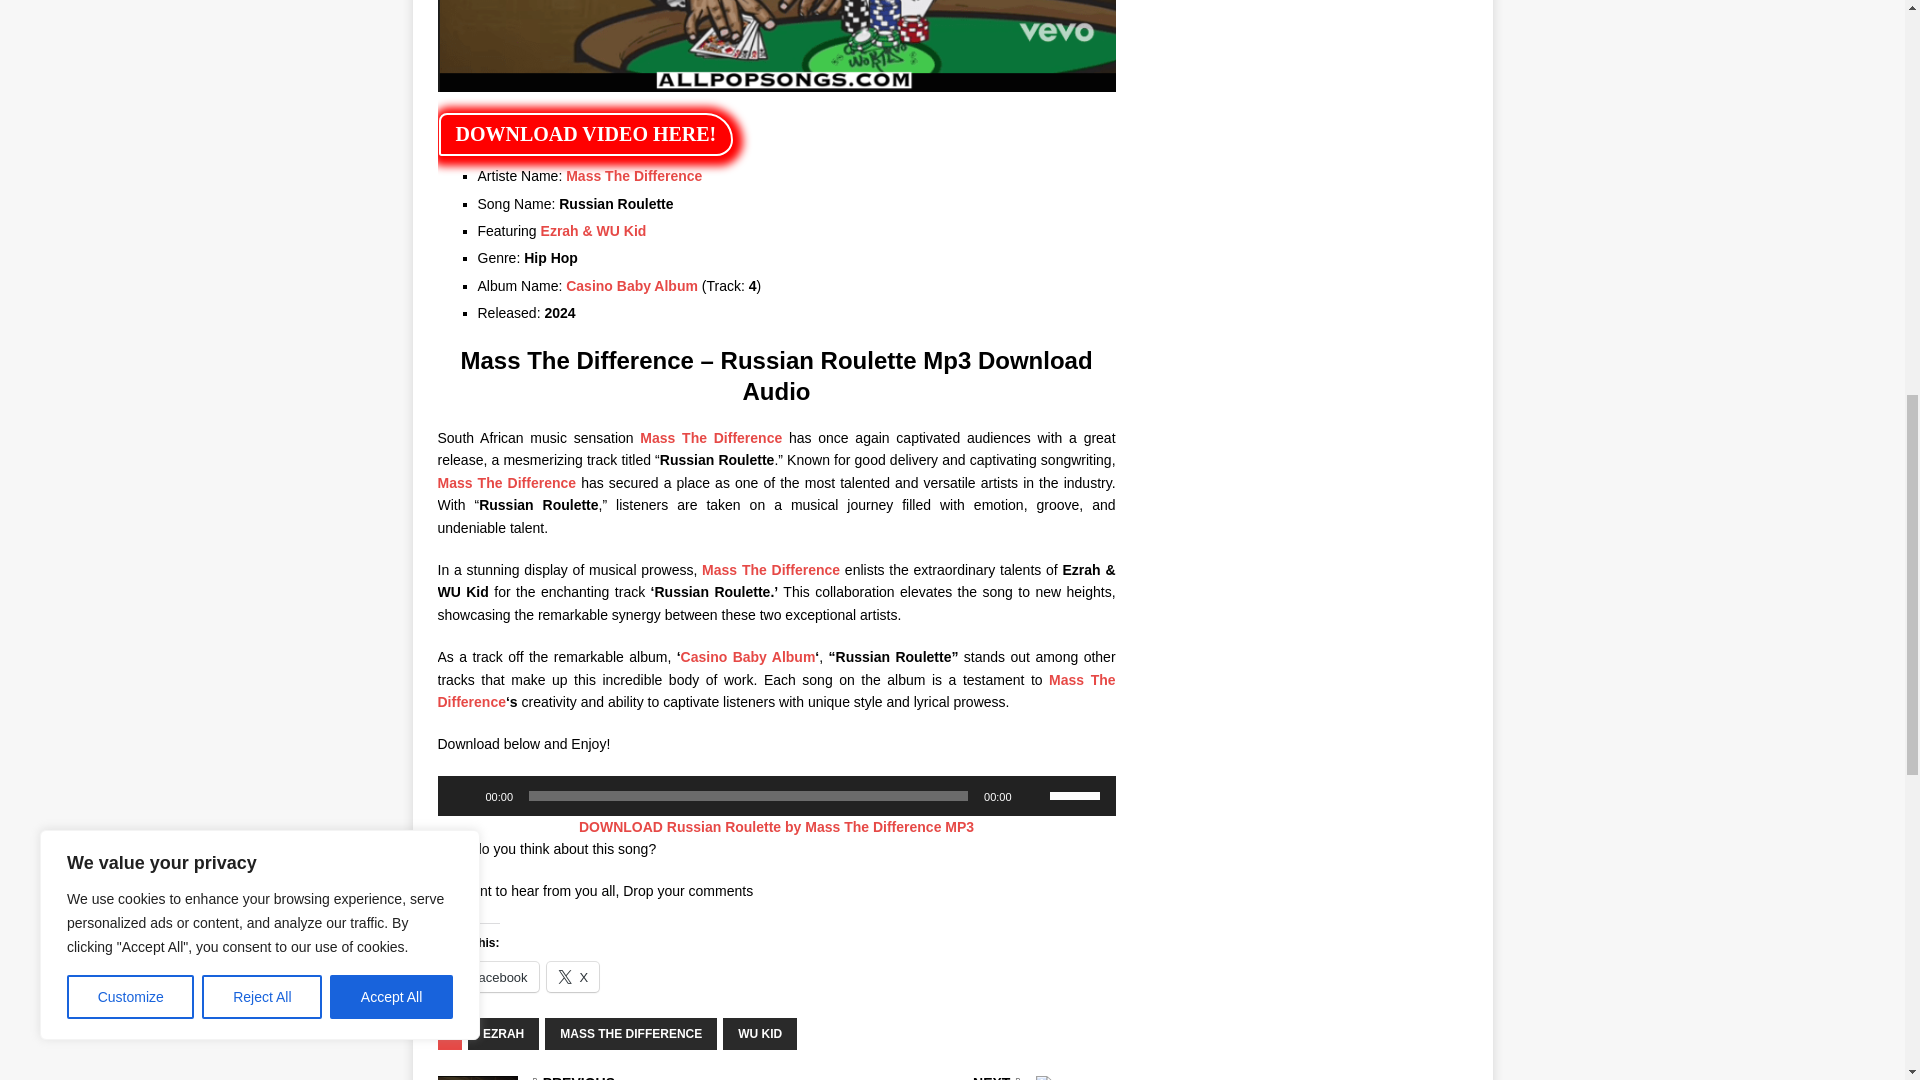 The height and width of the screenshot is (1080, 1920). I want to click on Casino Baby Album, so click(632, 285).